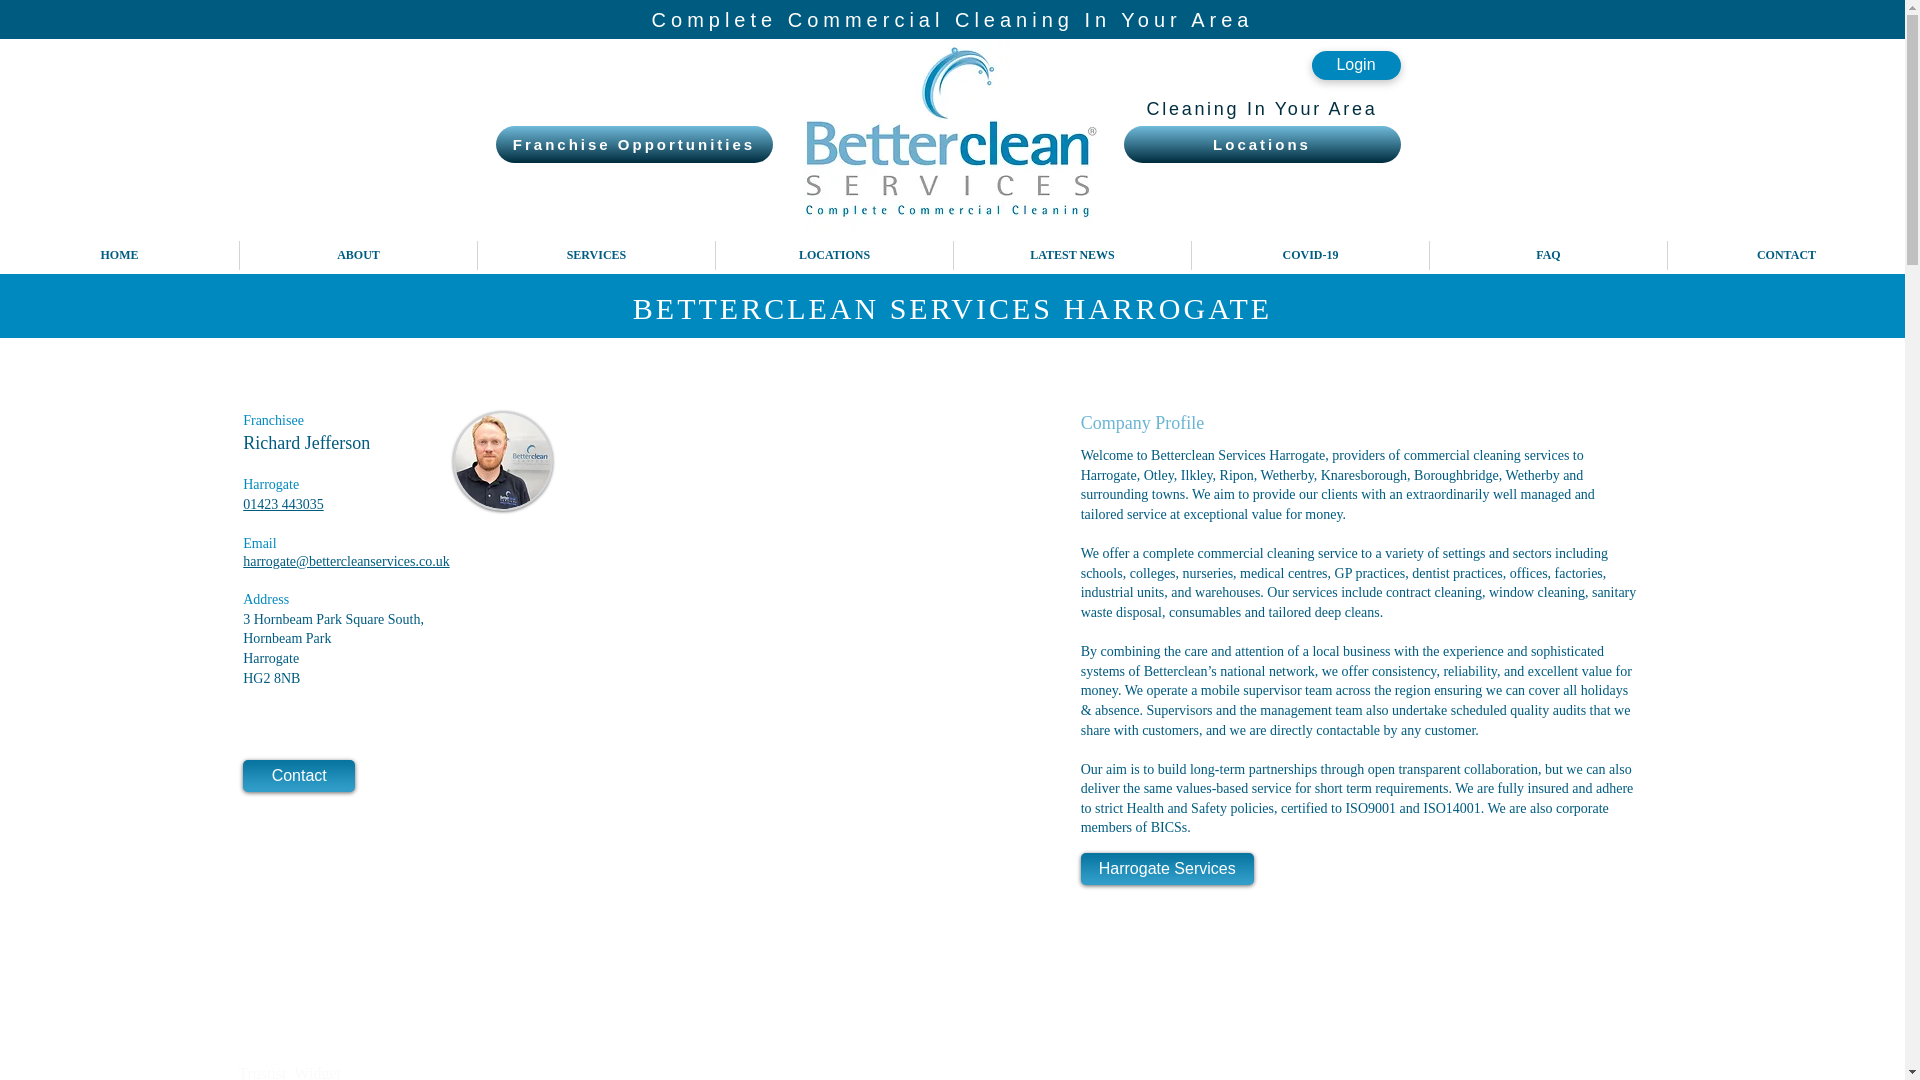 Image resolution: width=1920 pixels, height=1080 pixels. What do you see at coordinates (833, 255) in the screenshot?
I see `LOCATIONS` at bounding box center [833, 255].